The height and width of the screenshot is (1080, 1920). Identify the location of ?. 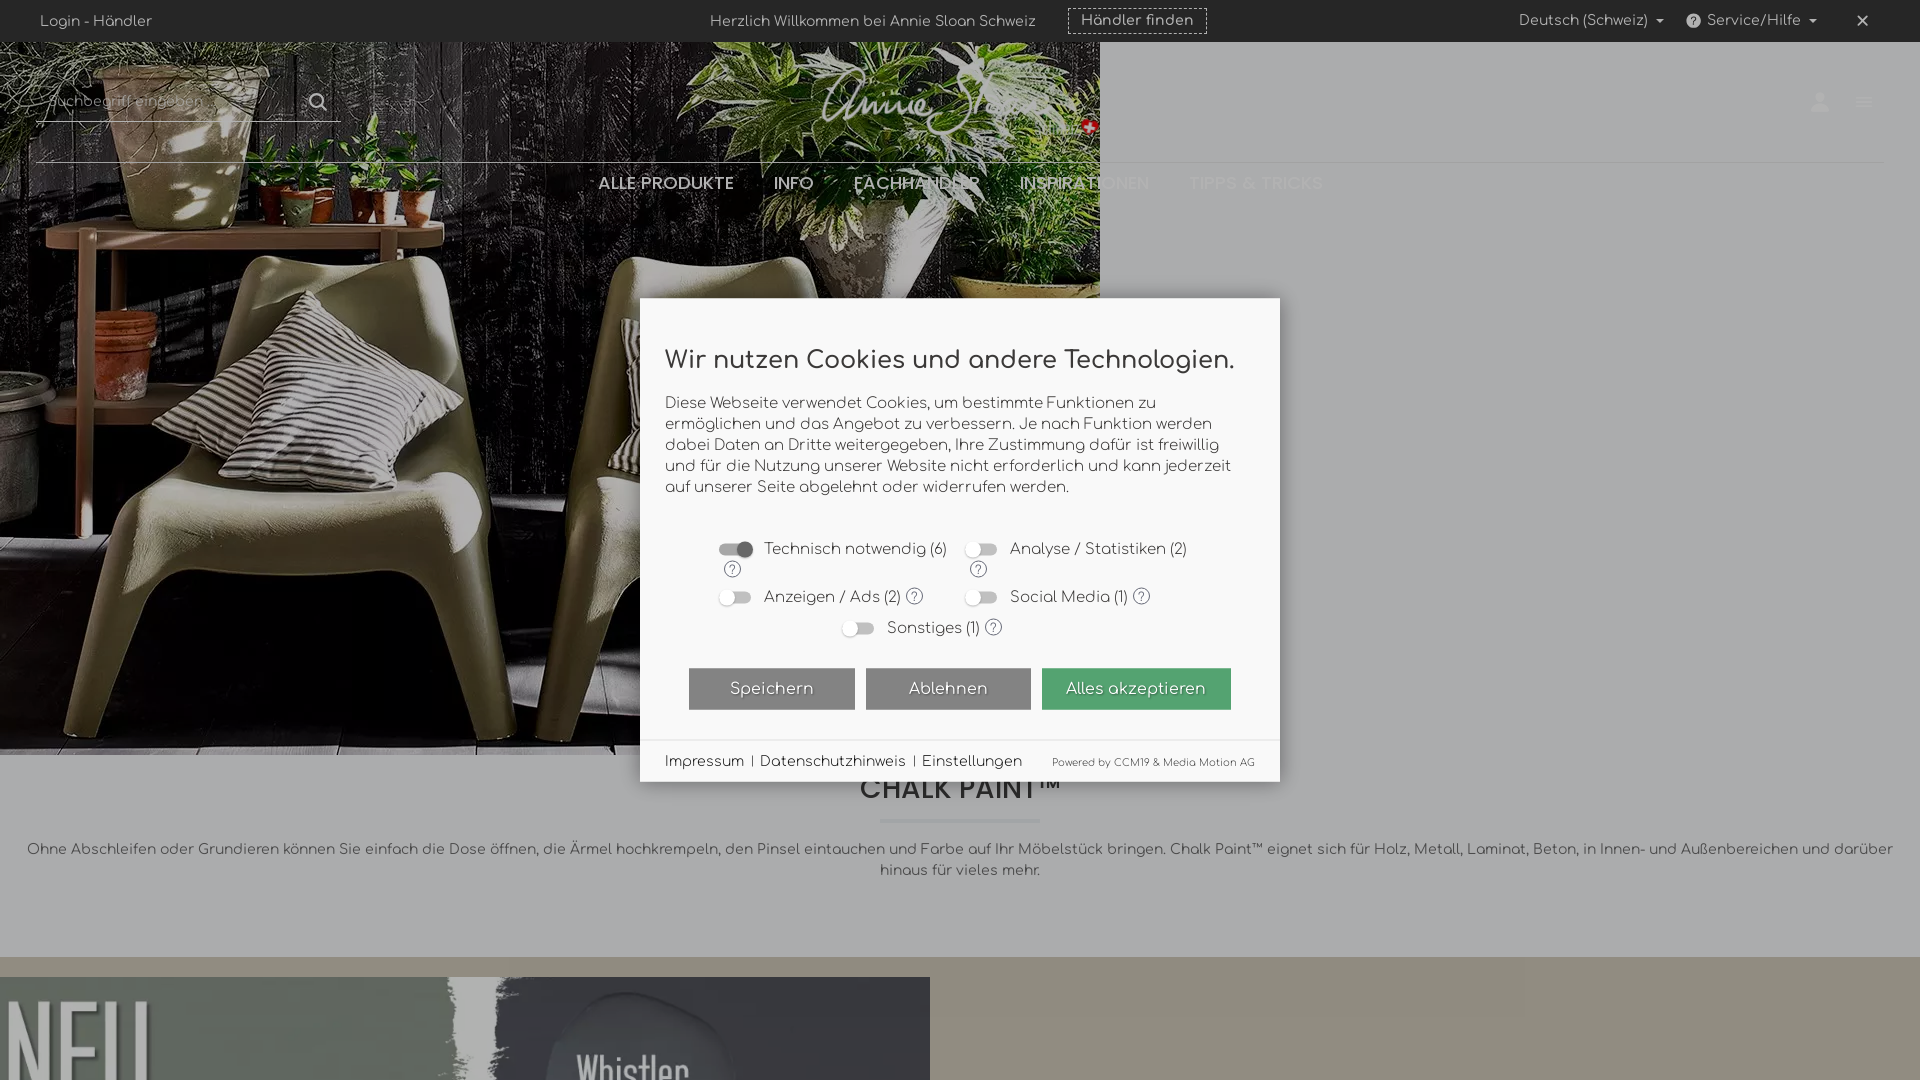
(978, 568).